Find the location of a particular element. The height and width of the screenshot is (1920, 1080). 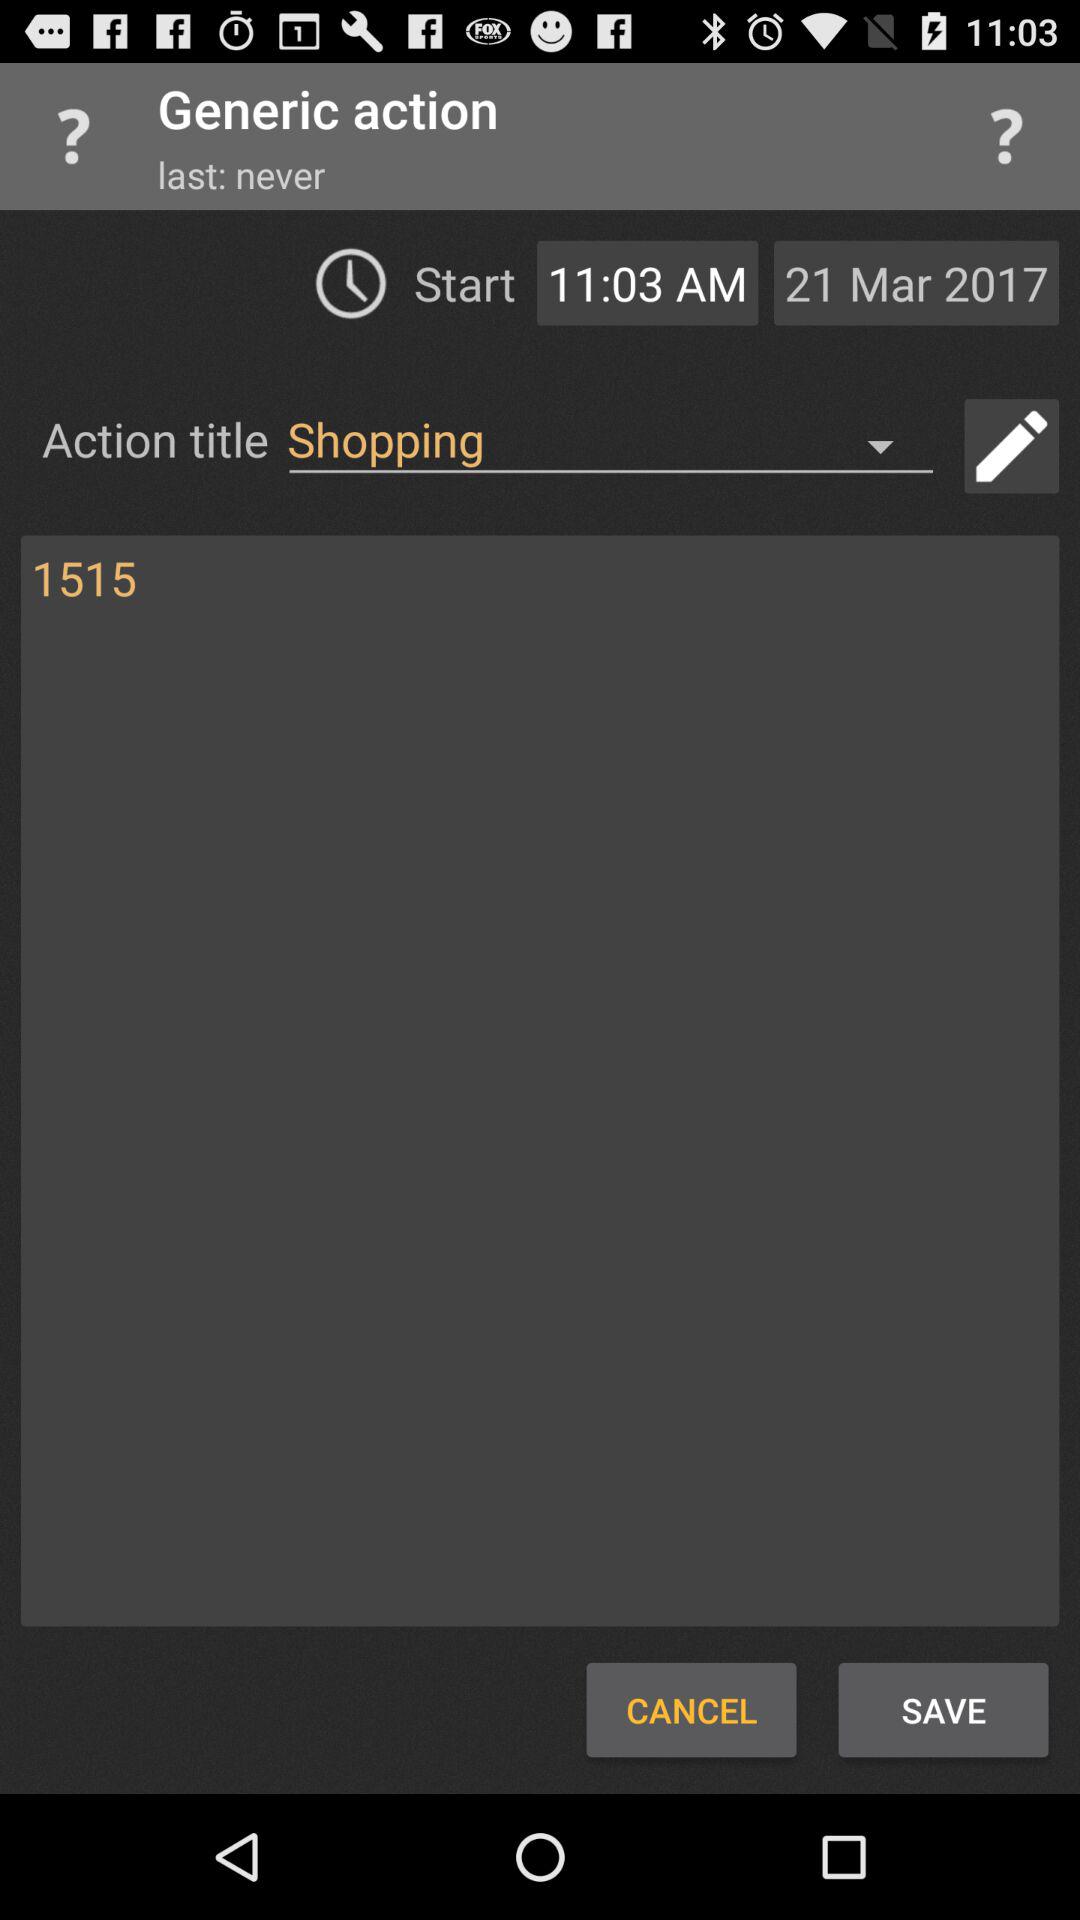

edit field is located at coordinates (1012, 446).